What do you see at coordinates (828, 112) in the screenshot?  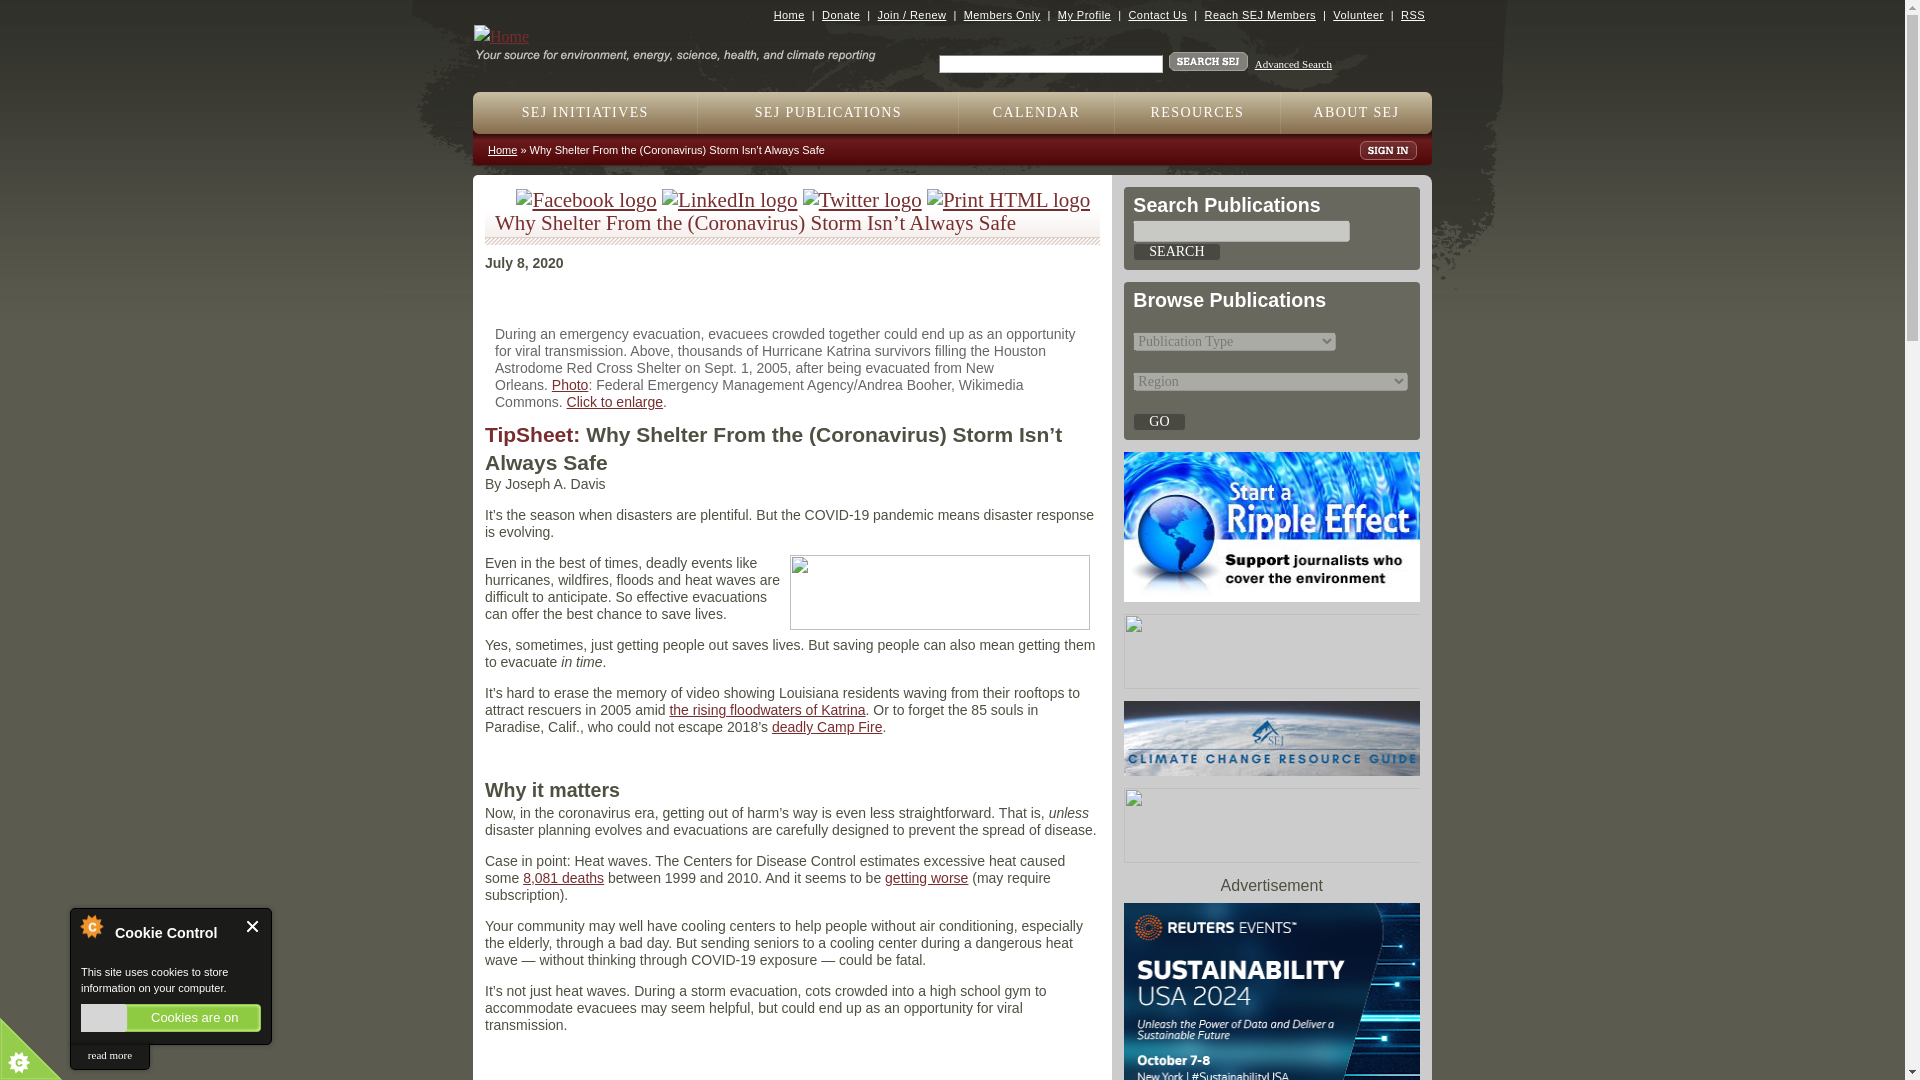 I see `SEJ PUBLICATIONS` at bounding box center [828, 112].